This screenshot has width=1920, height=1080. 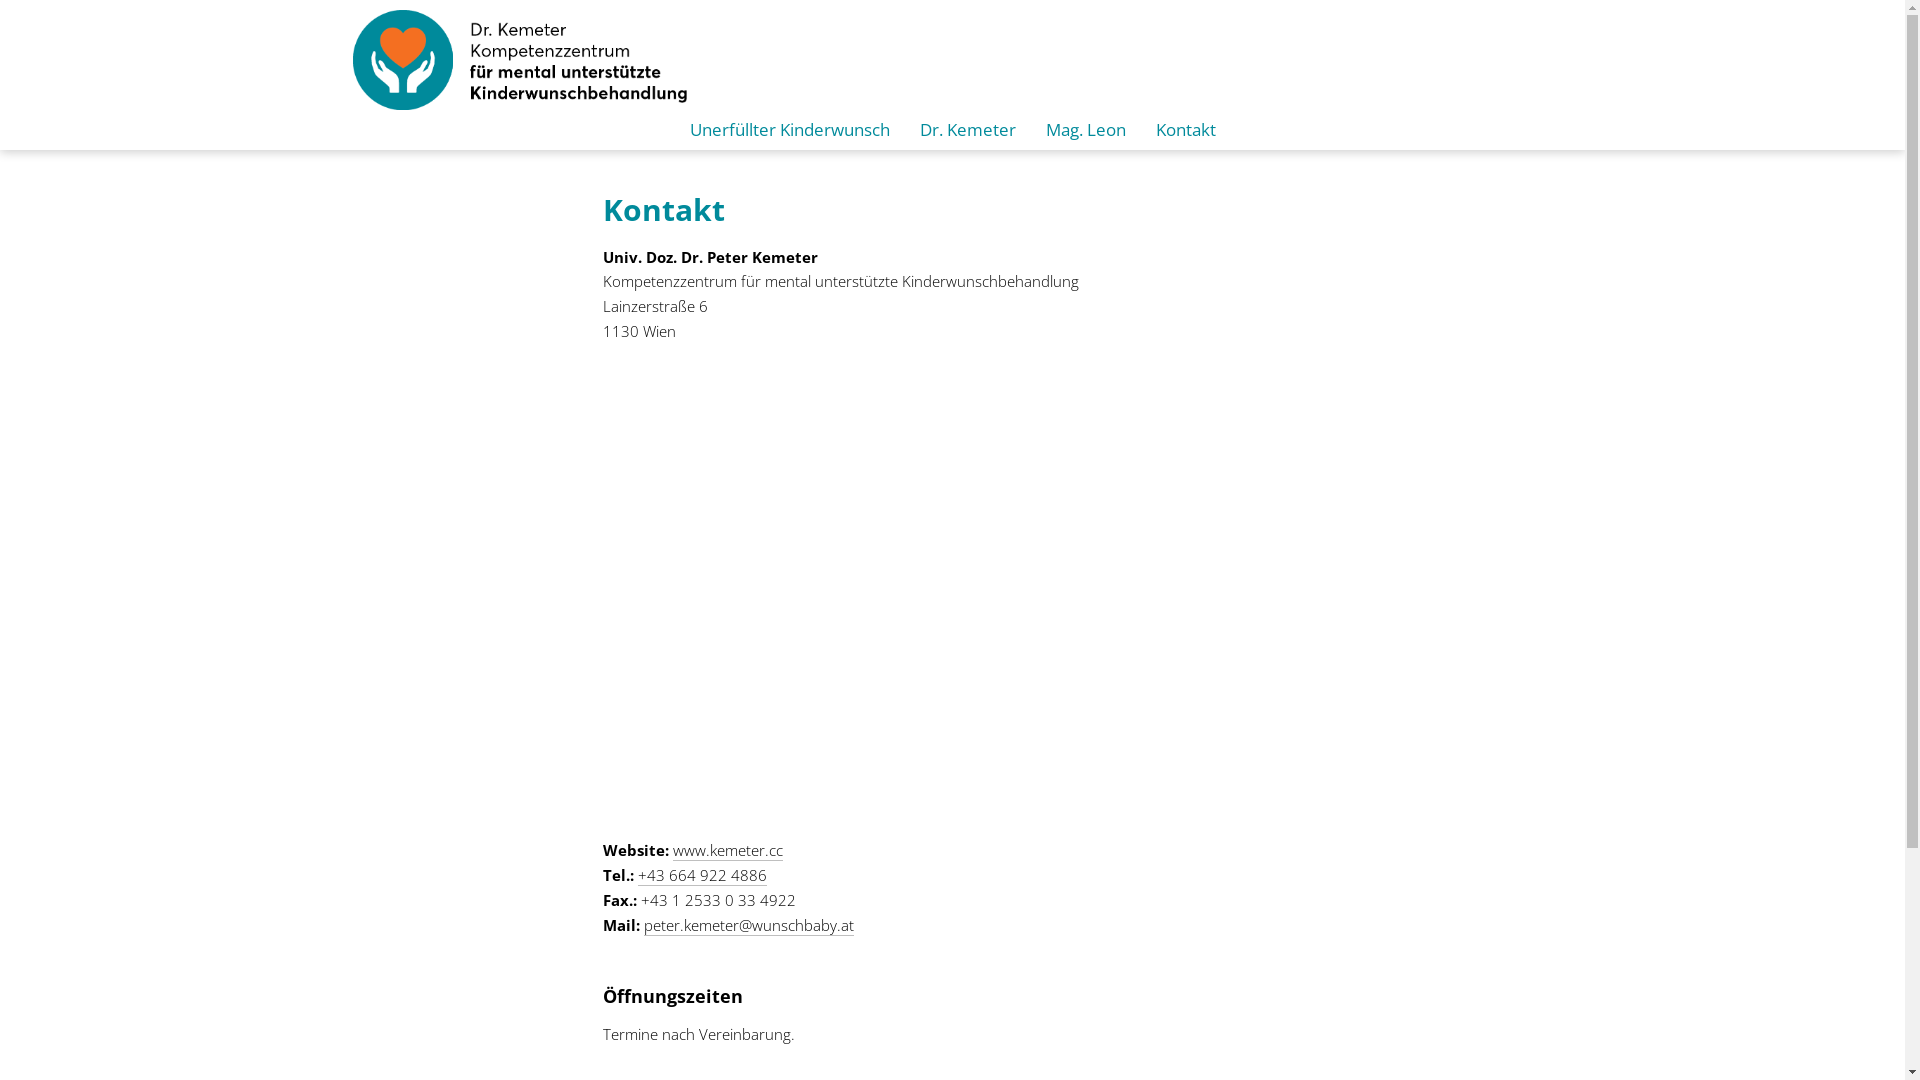 I want to click on Mag. Leon, so click(x=1086, y=130).